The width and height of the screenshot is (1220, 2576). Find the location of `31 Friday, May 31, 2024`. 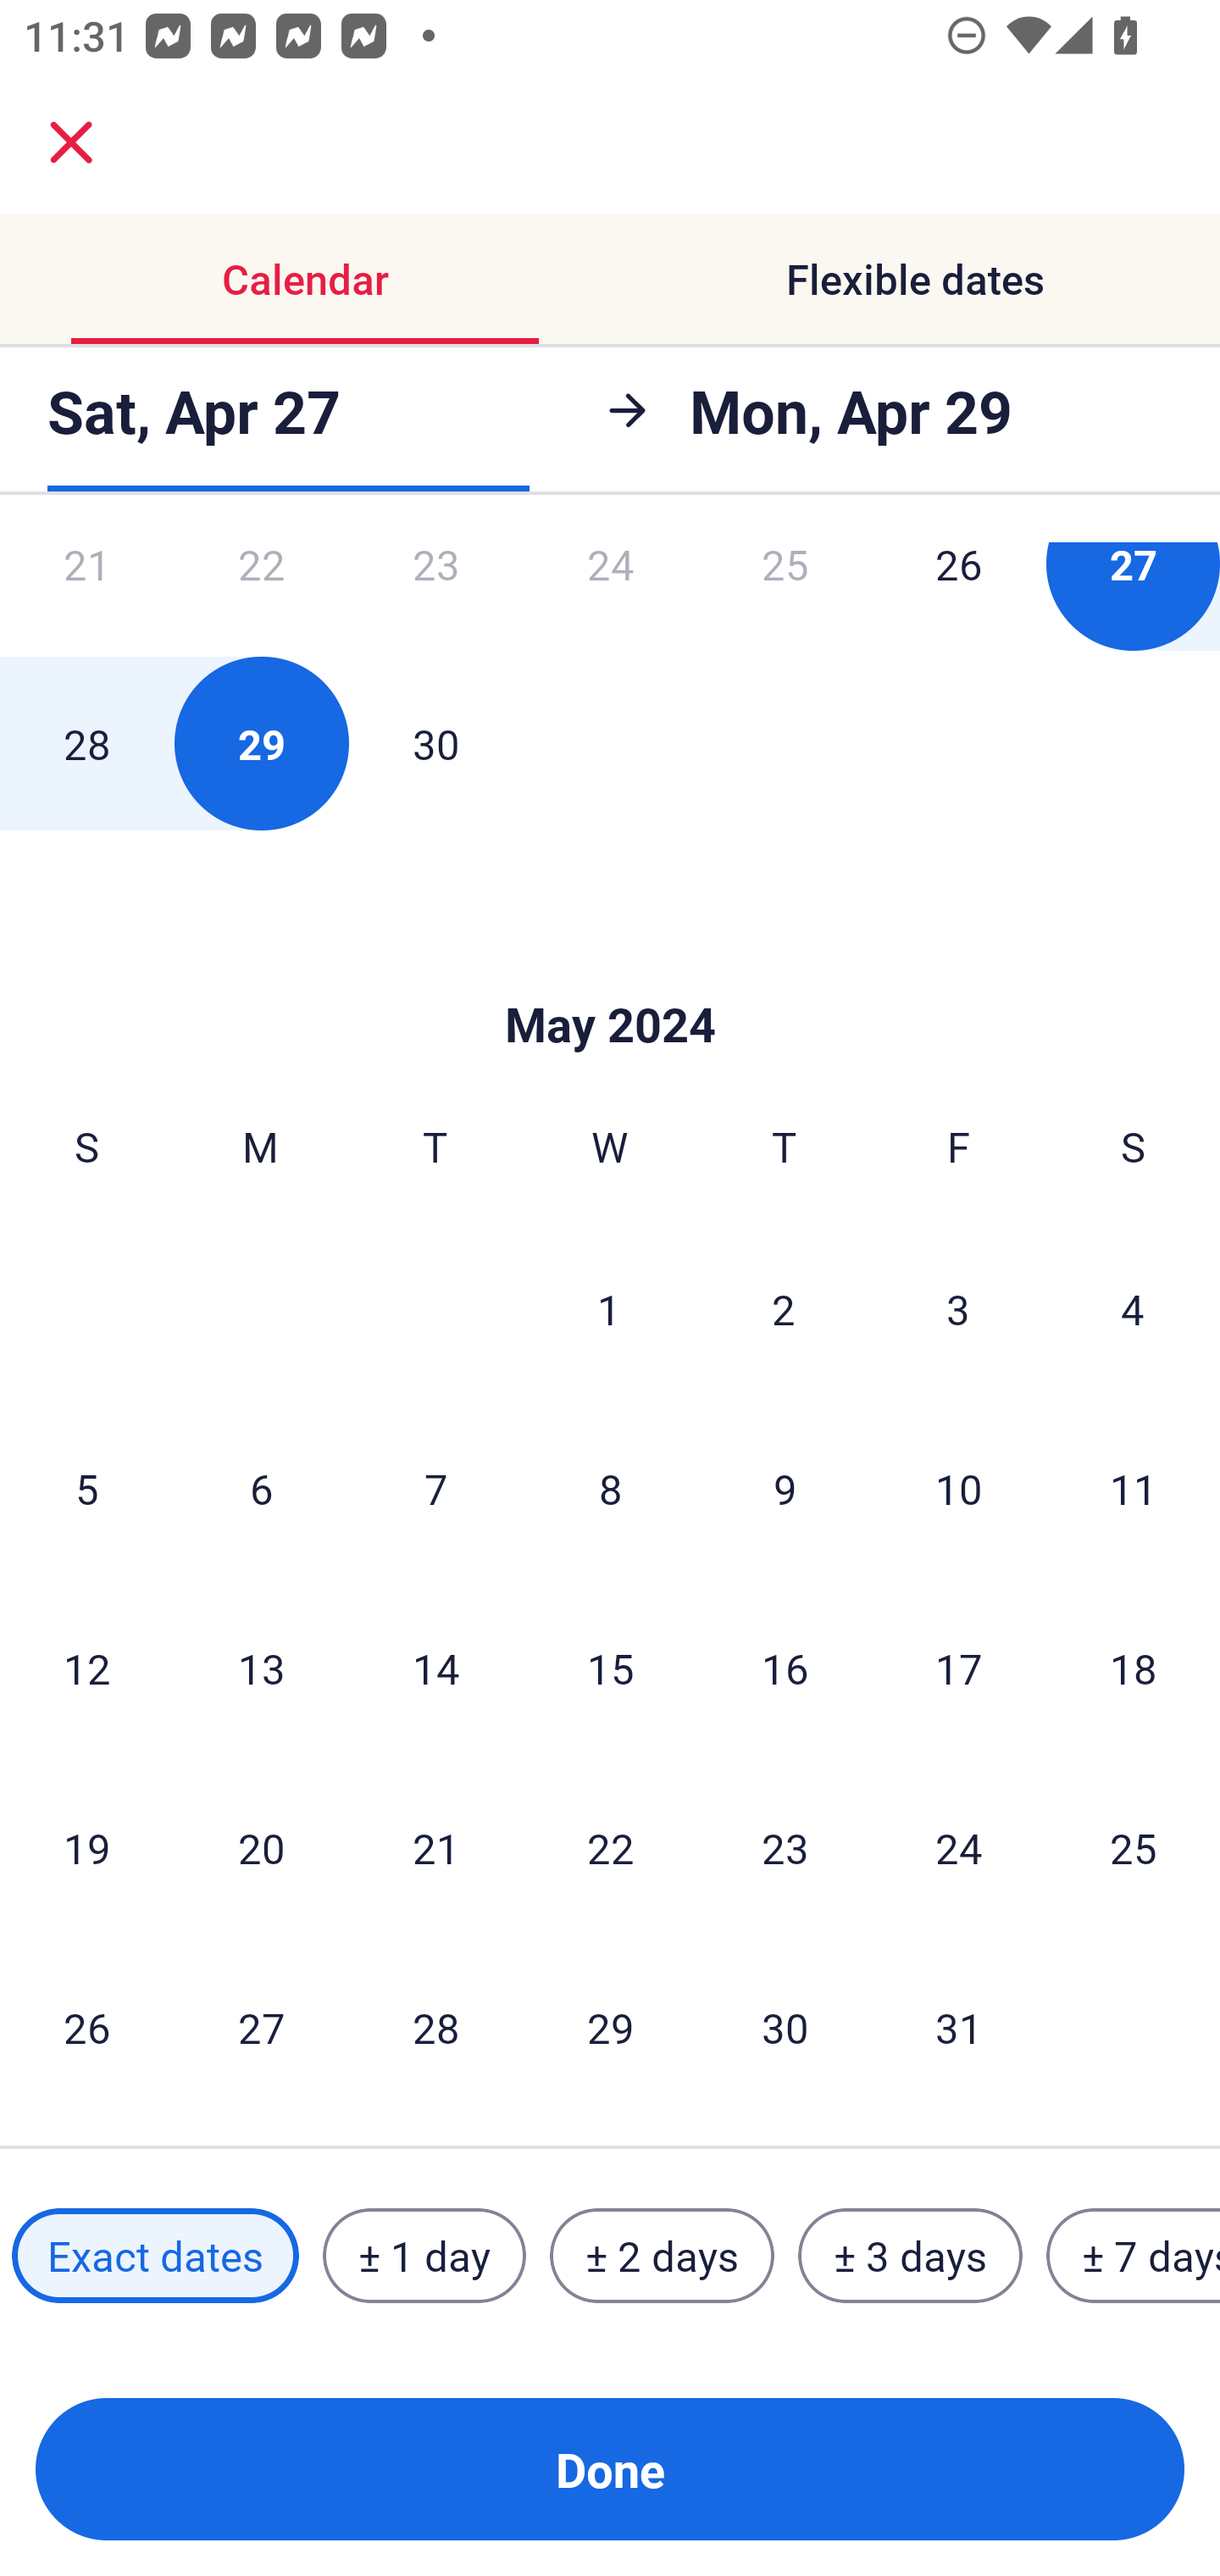

31 Friday, May 31, 2024 is located at coordinates (959, 2027).